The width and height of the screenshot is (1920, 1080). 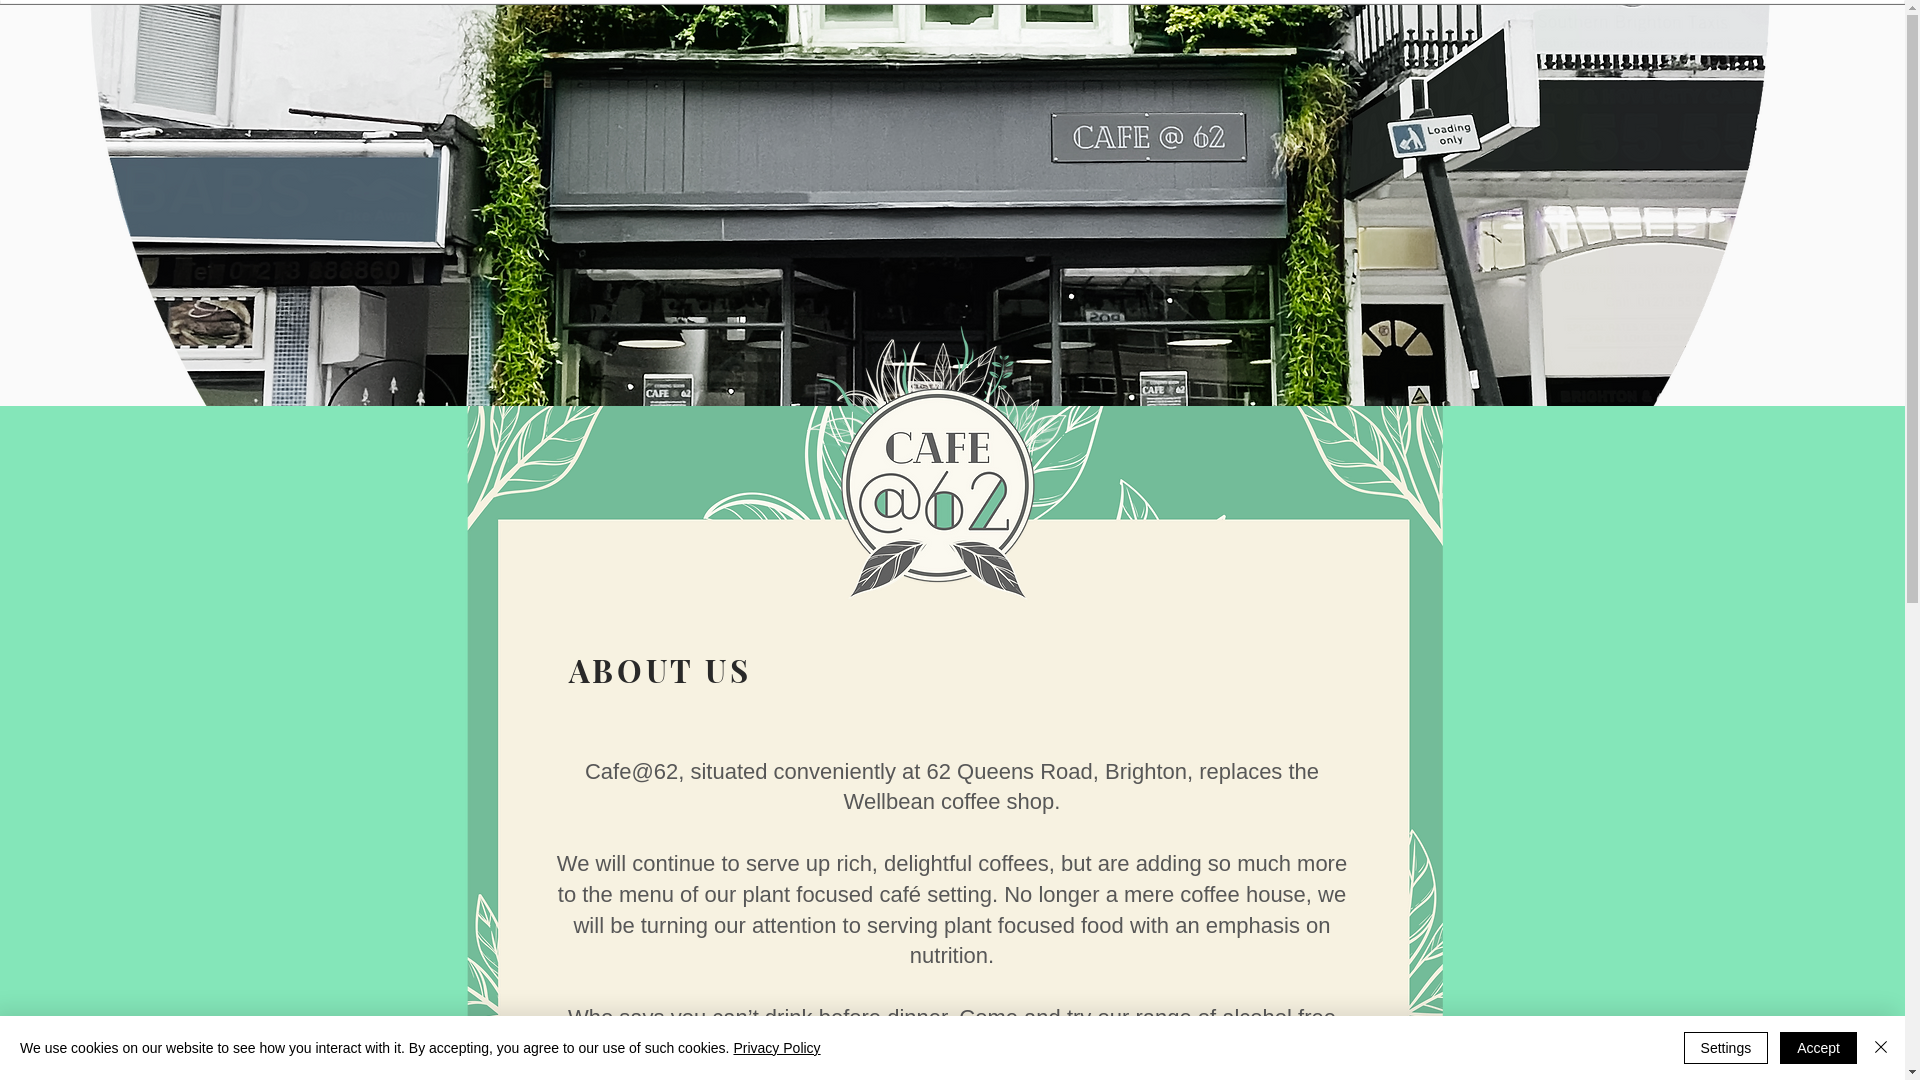 What do you see at coordinates (1726, 1048) in the screenshot?
I see `Settings` at bounding box center [1726, 1048].